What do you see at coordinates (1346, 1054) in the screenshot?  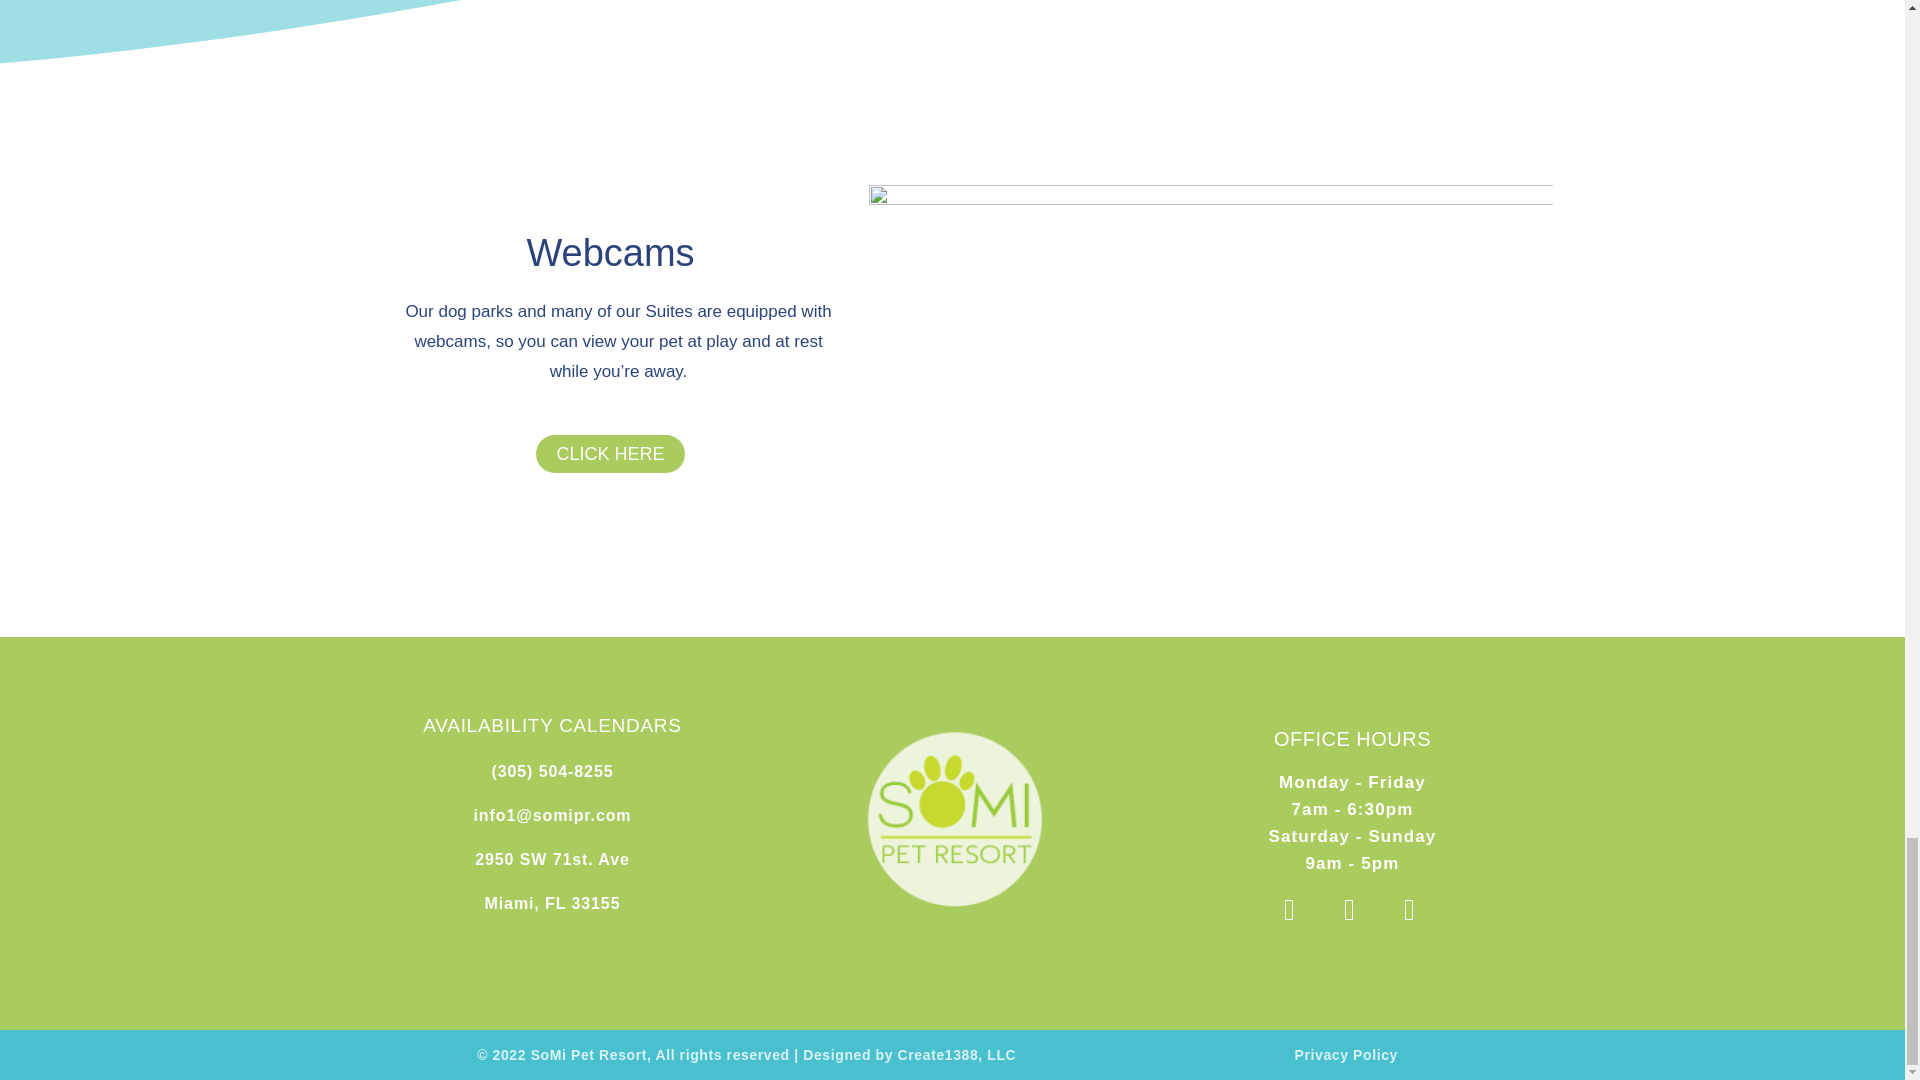 I see `Privacy Policy` at bounding box center [1346, 1054].